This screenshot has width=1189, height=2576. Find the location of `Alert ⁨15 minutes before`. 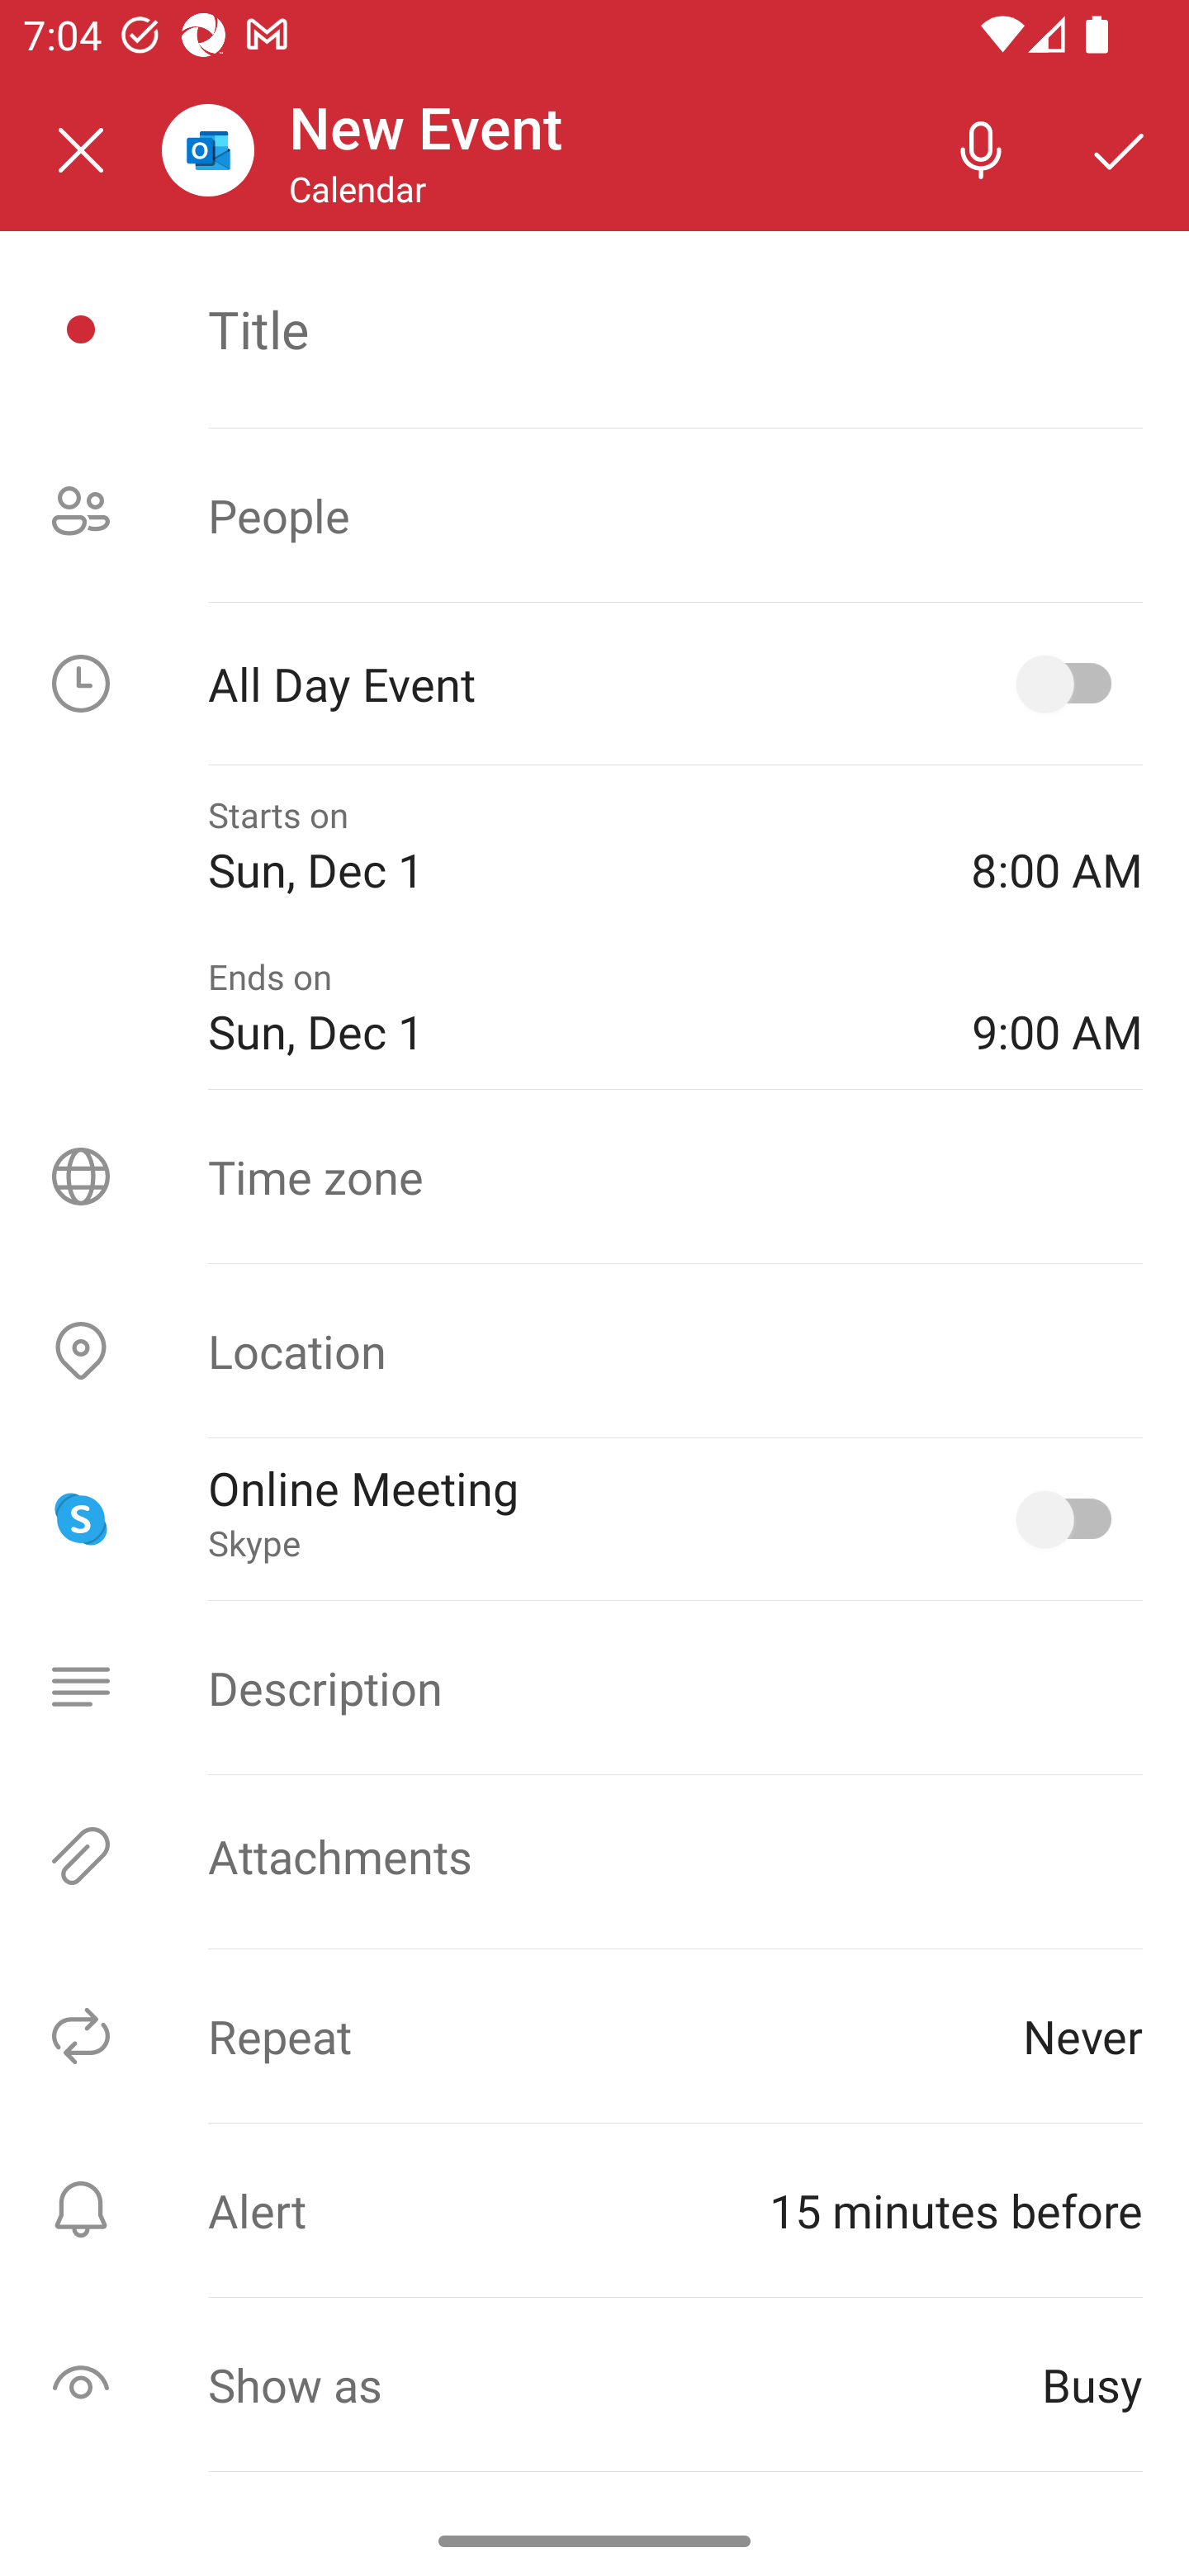

Alert ⁨15 minutes before is located at coordinates (594, 2209).